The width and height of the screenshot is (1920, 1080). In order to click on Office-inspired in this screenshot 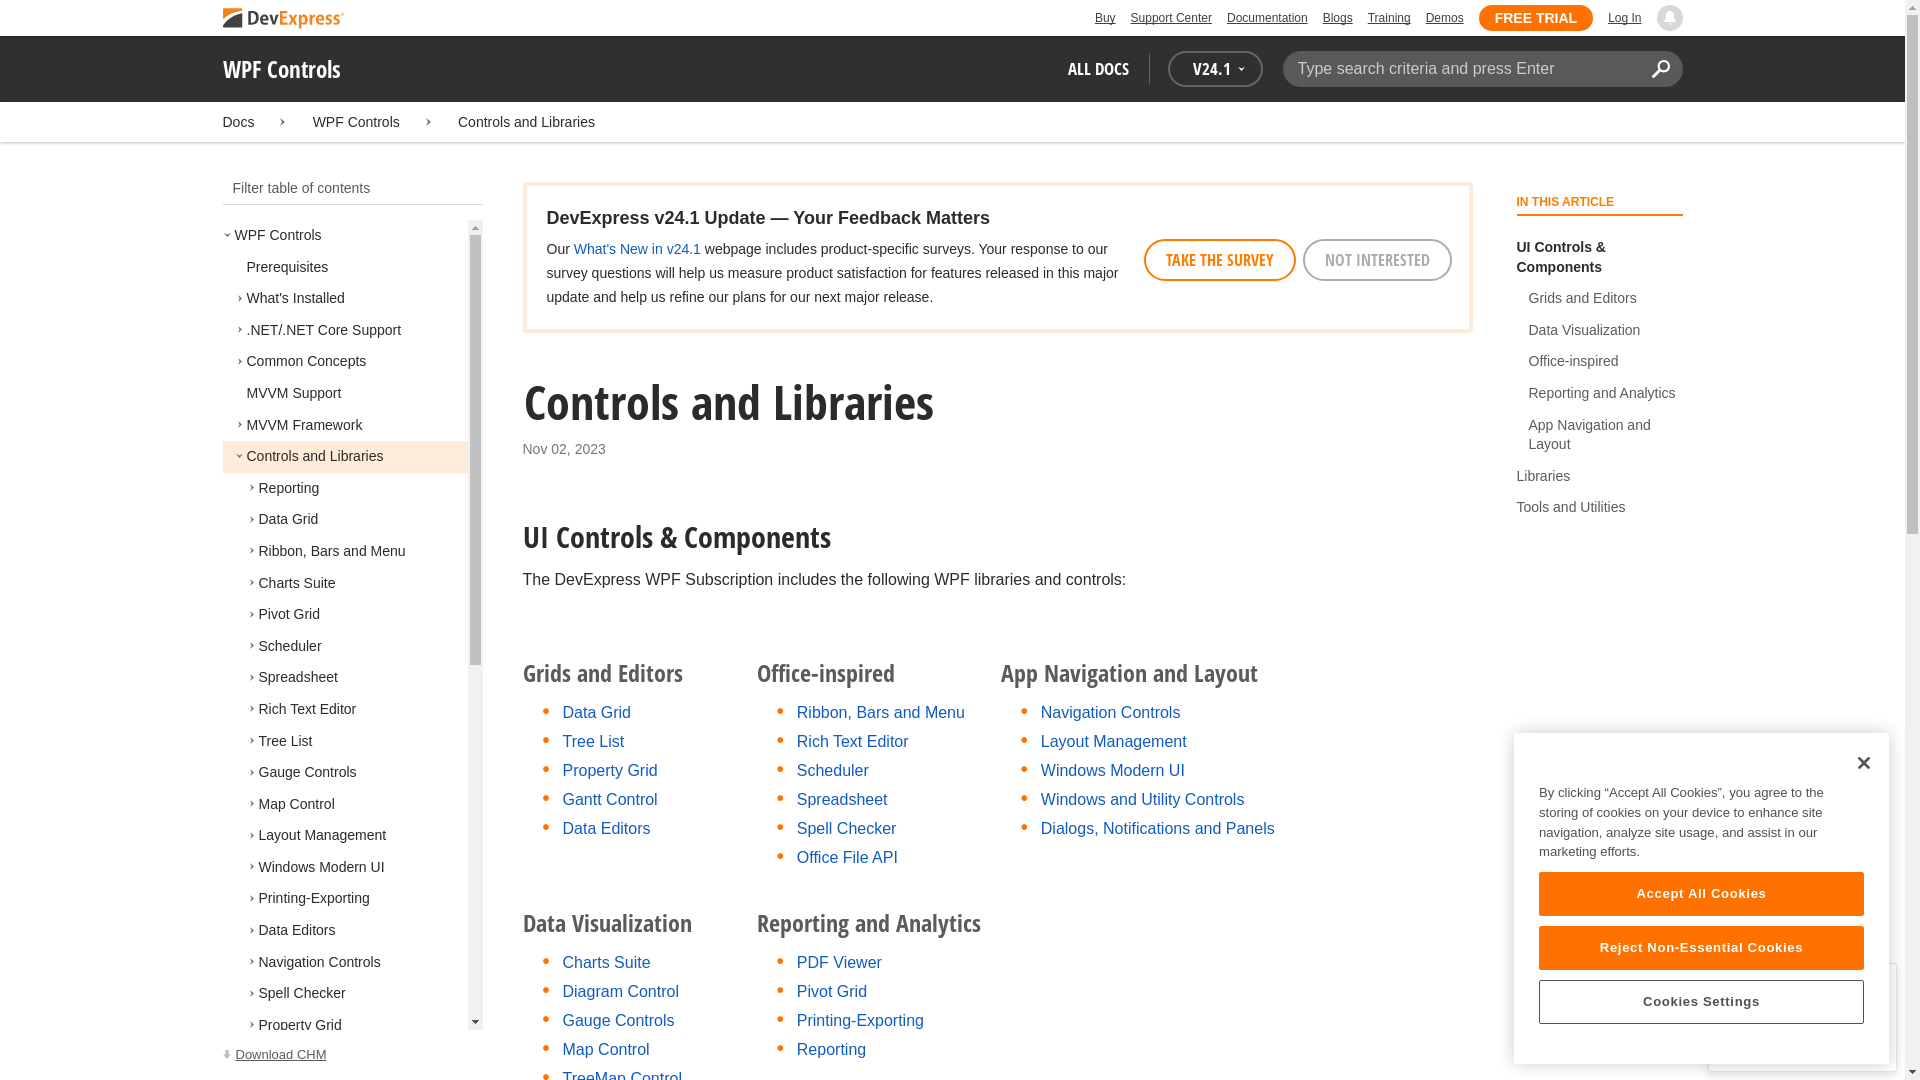, I will do `click(1574, 362)`.